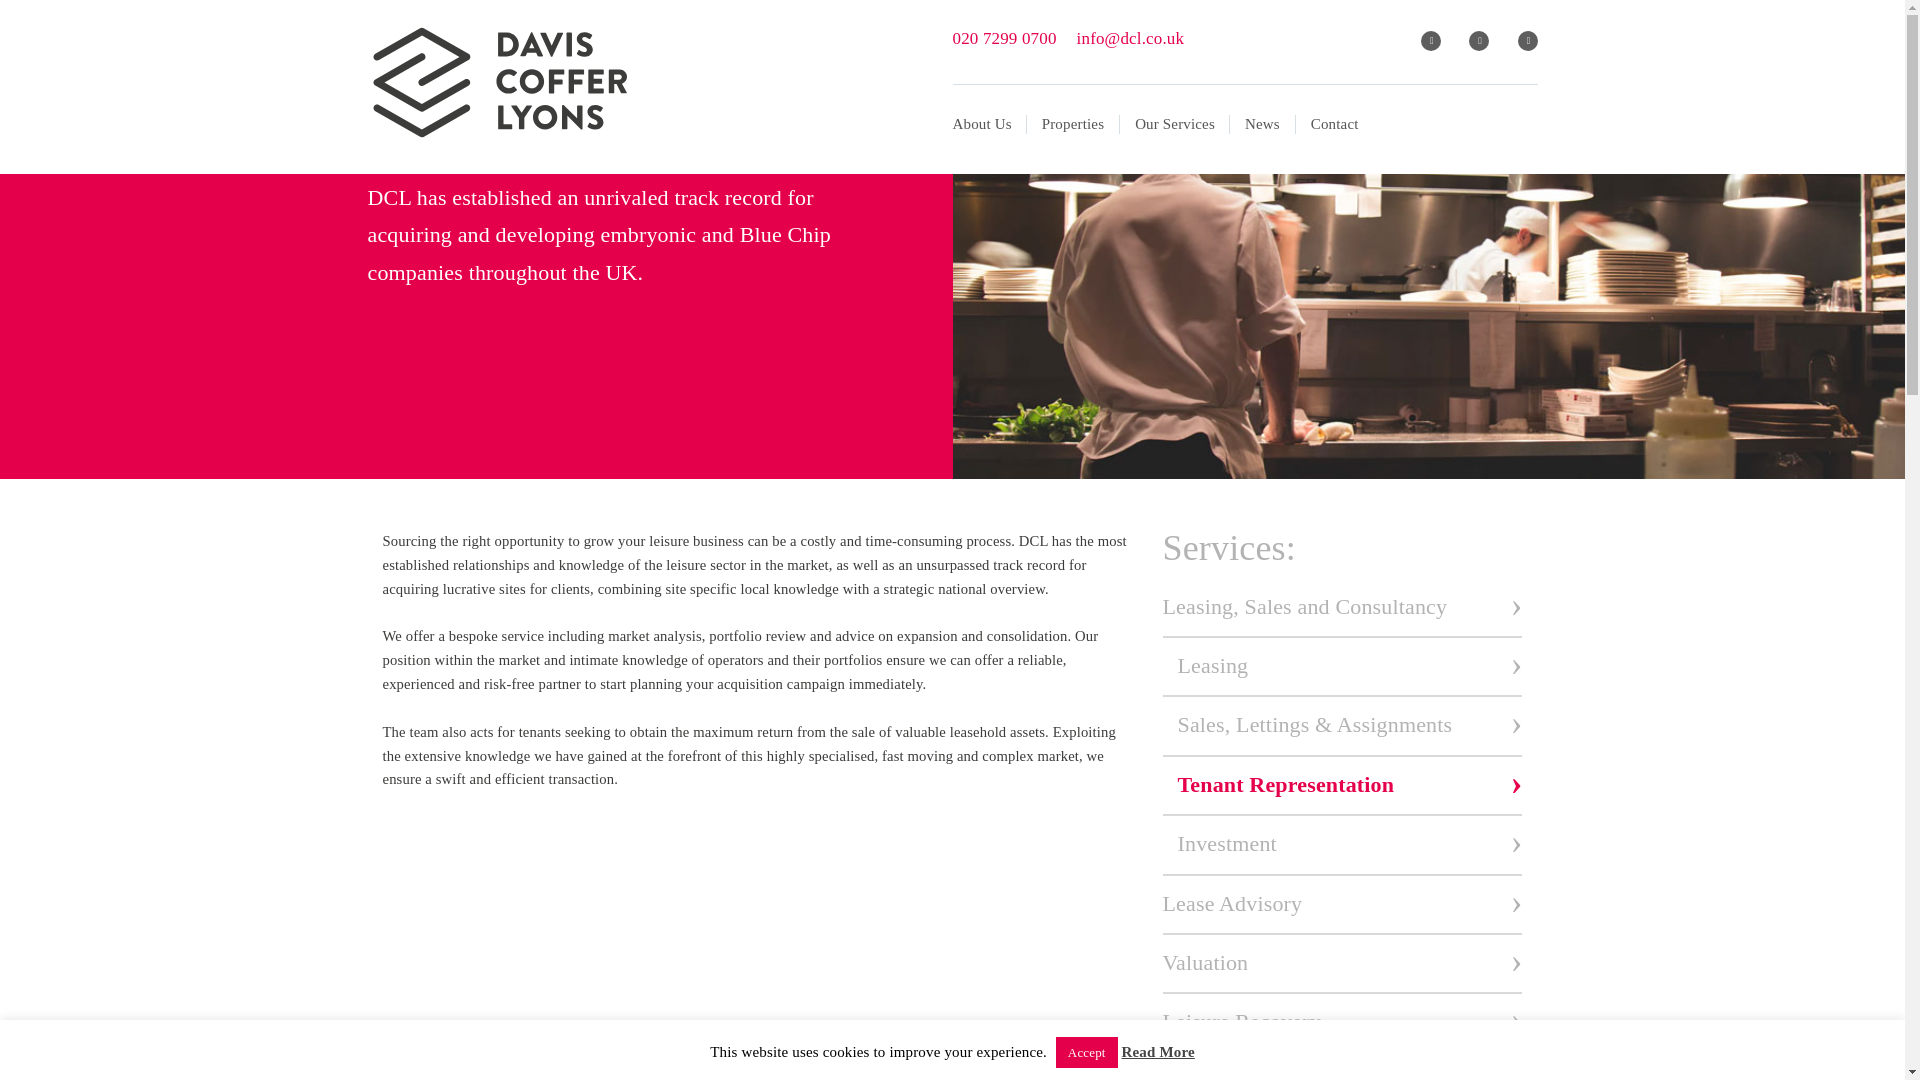 This screenshot has width=1920, height=1080. I want to click on 020 7299 0700, so click(1004, 38).